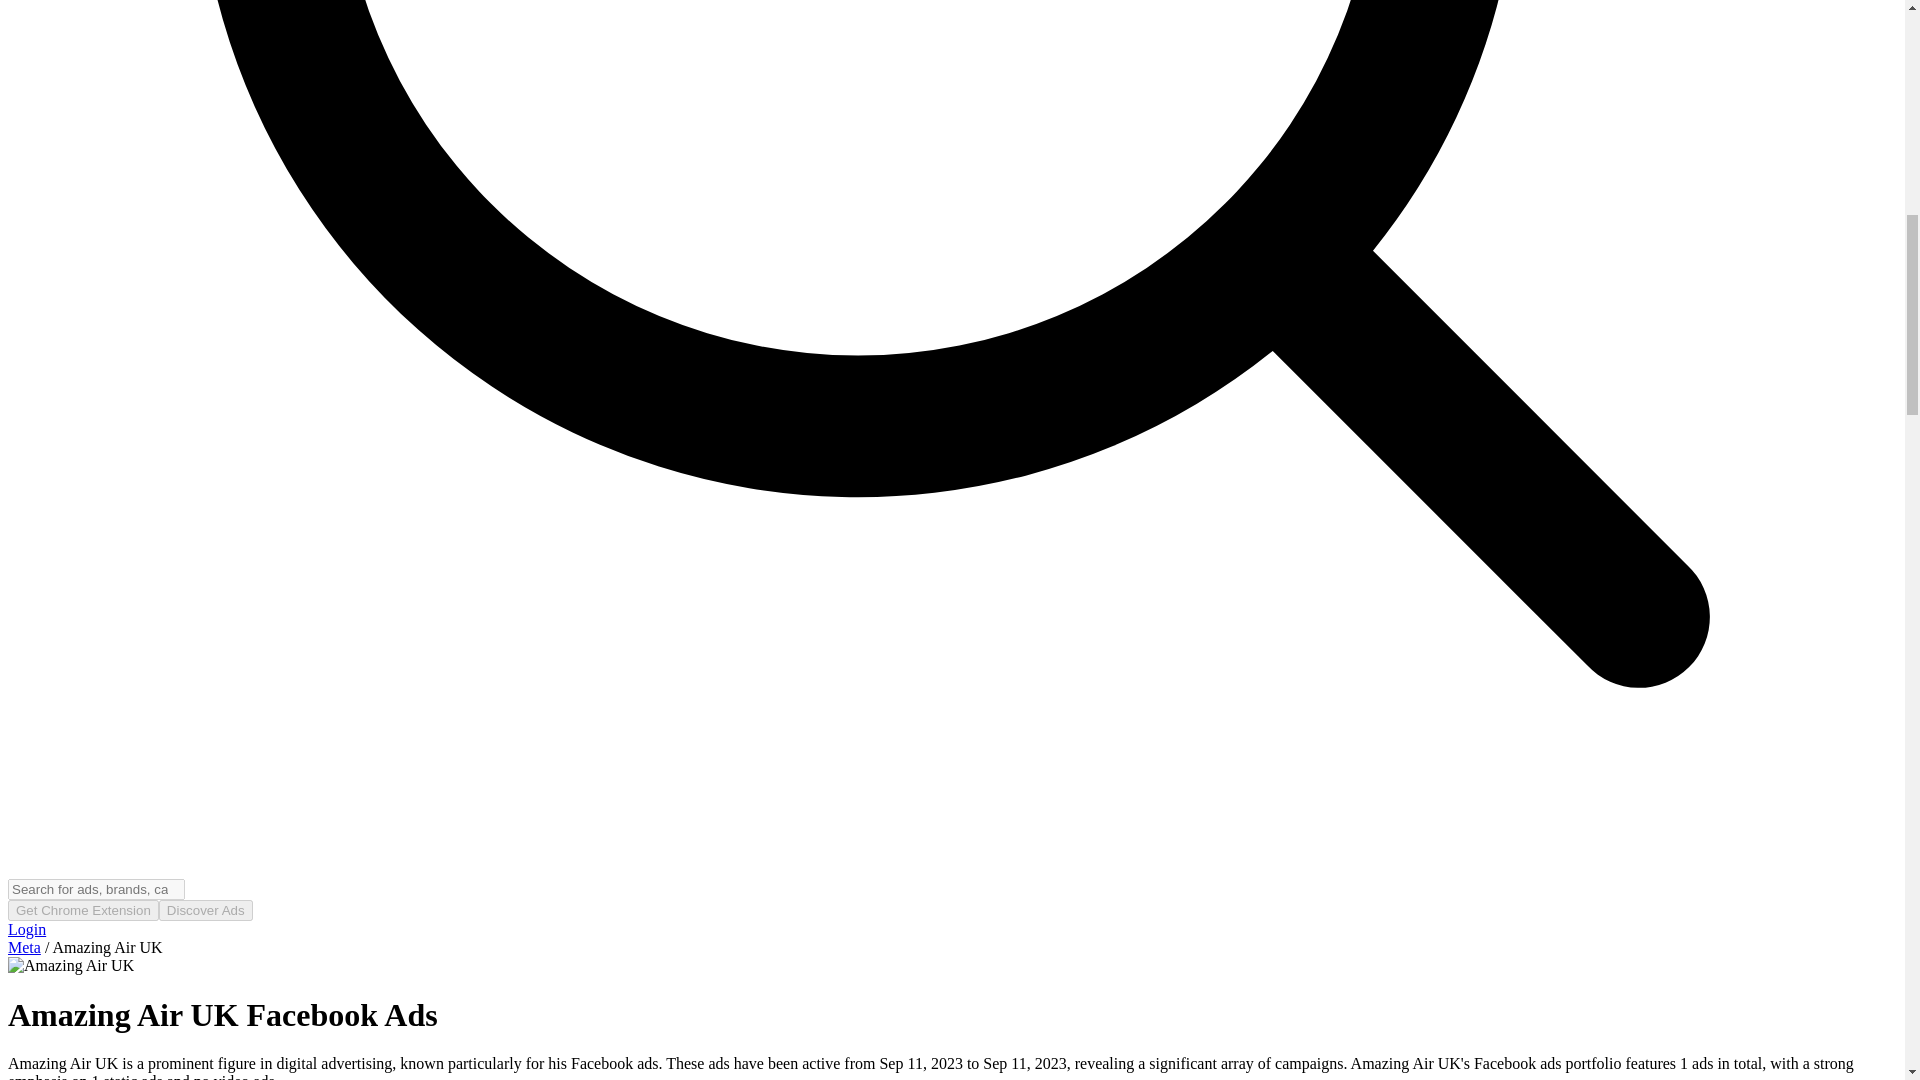 This screenshot has width=1920, height=1080. I want to click on Discover Ads, so click(206, 909).